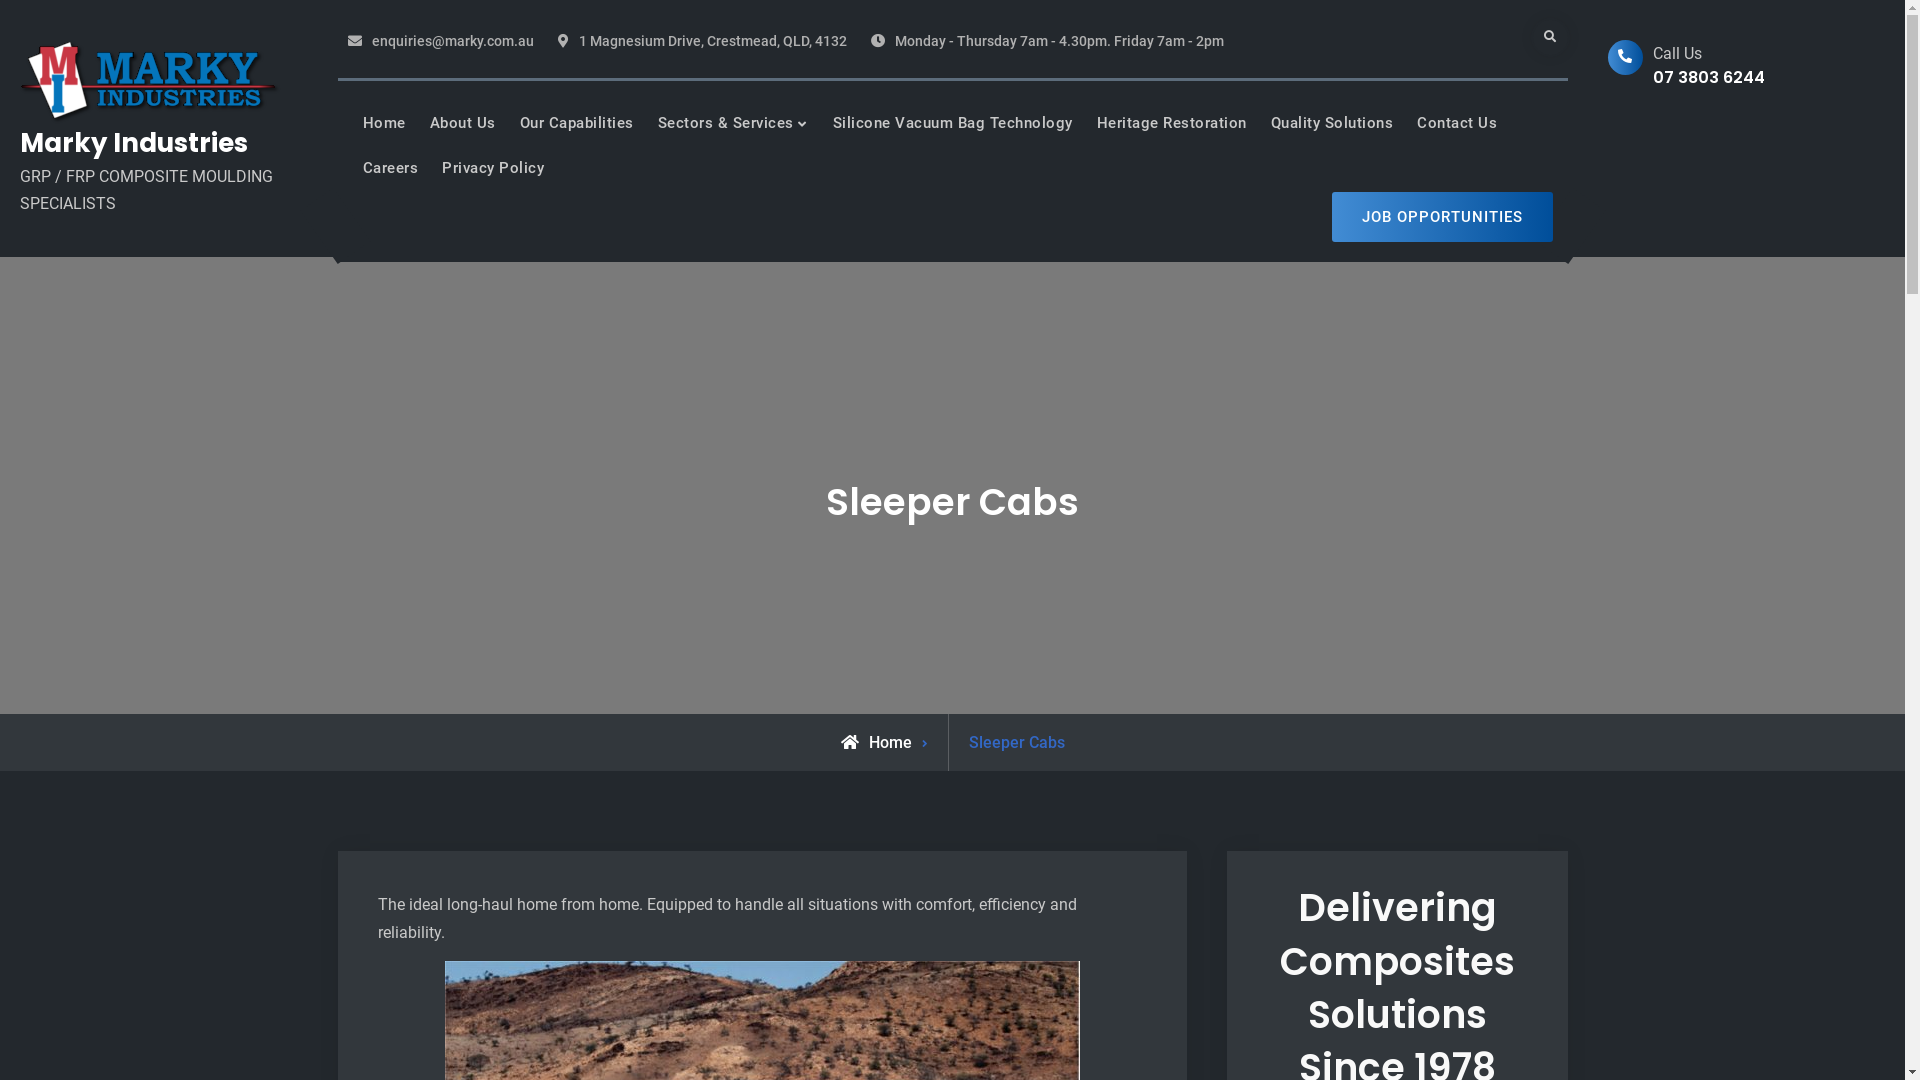 The image size is (1920, 1080). I want to click on Quality Solutions, so click(1332, 123).